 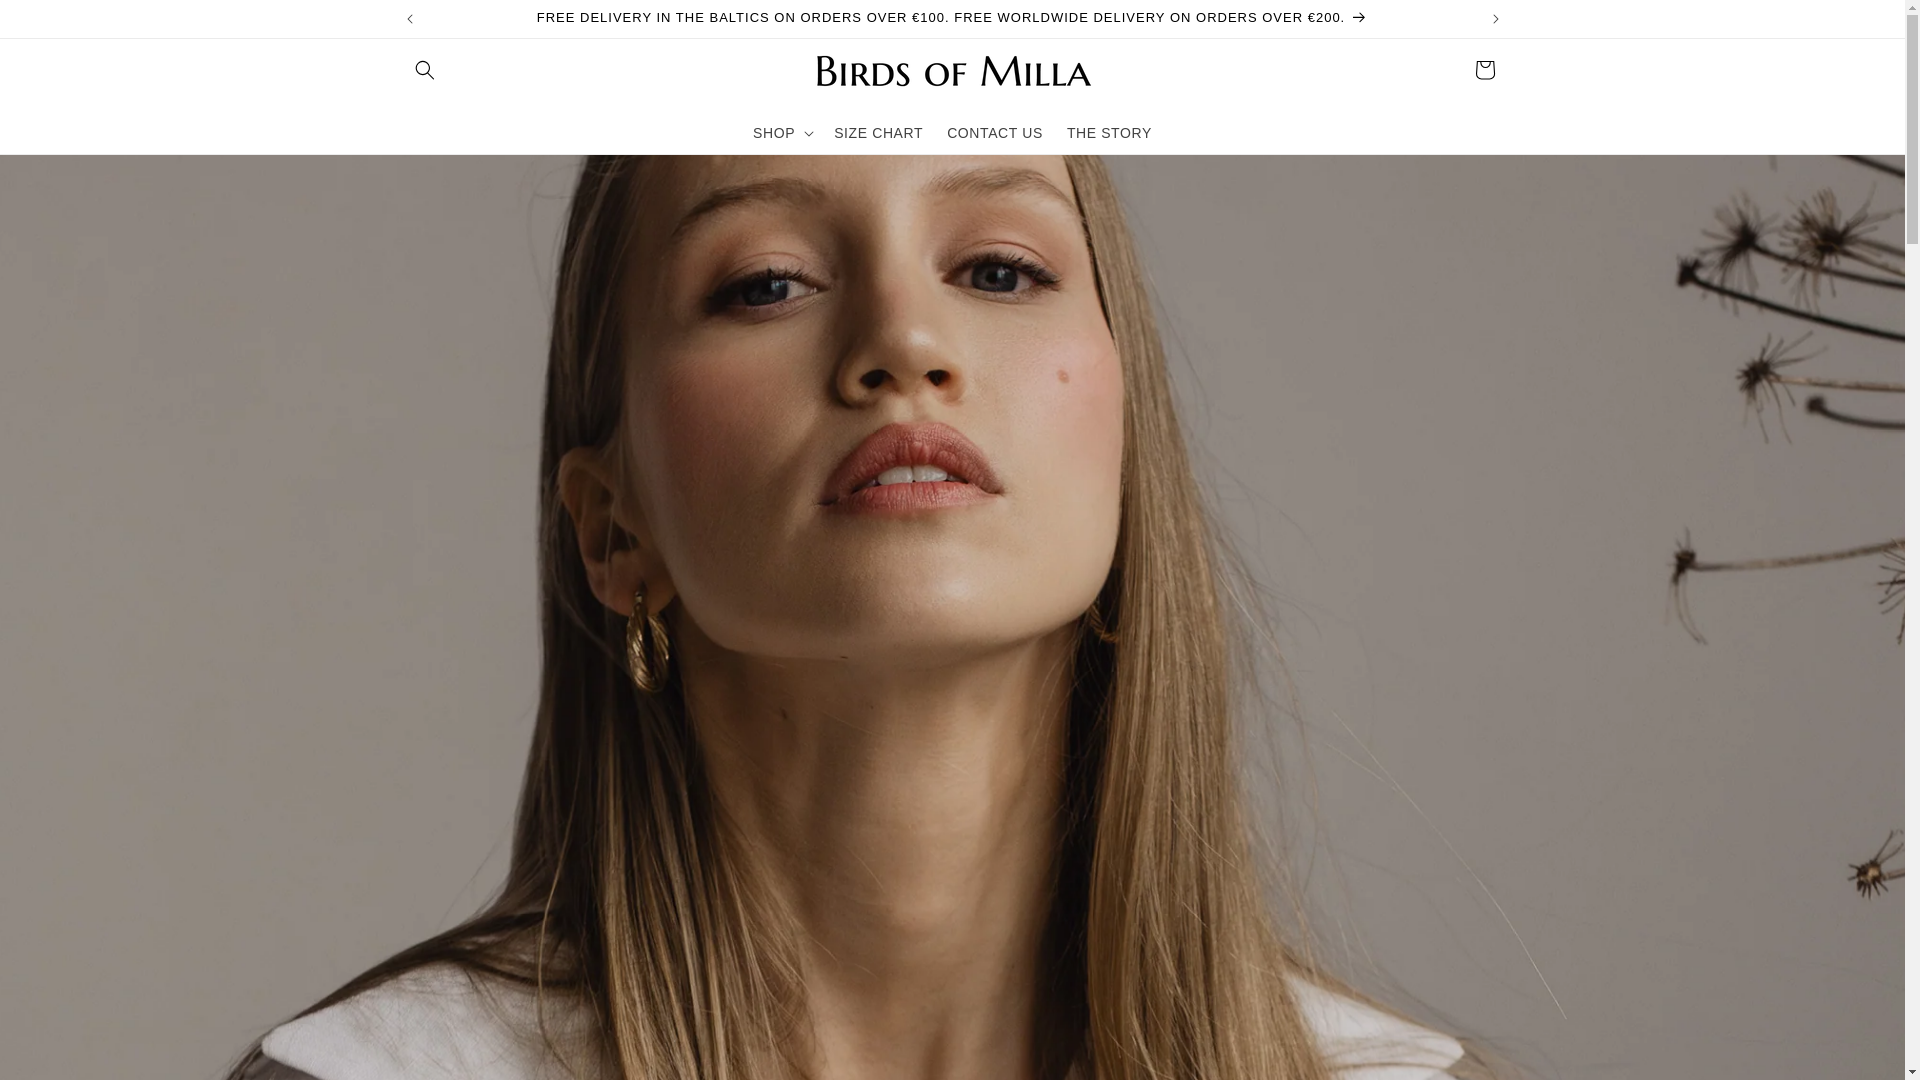 What do you see at coordinates (60, 22) in the screenshot?
I see `Skip to content` at bounding box center [60, 22].